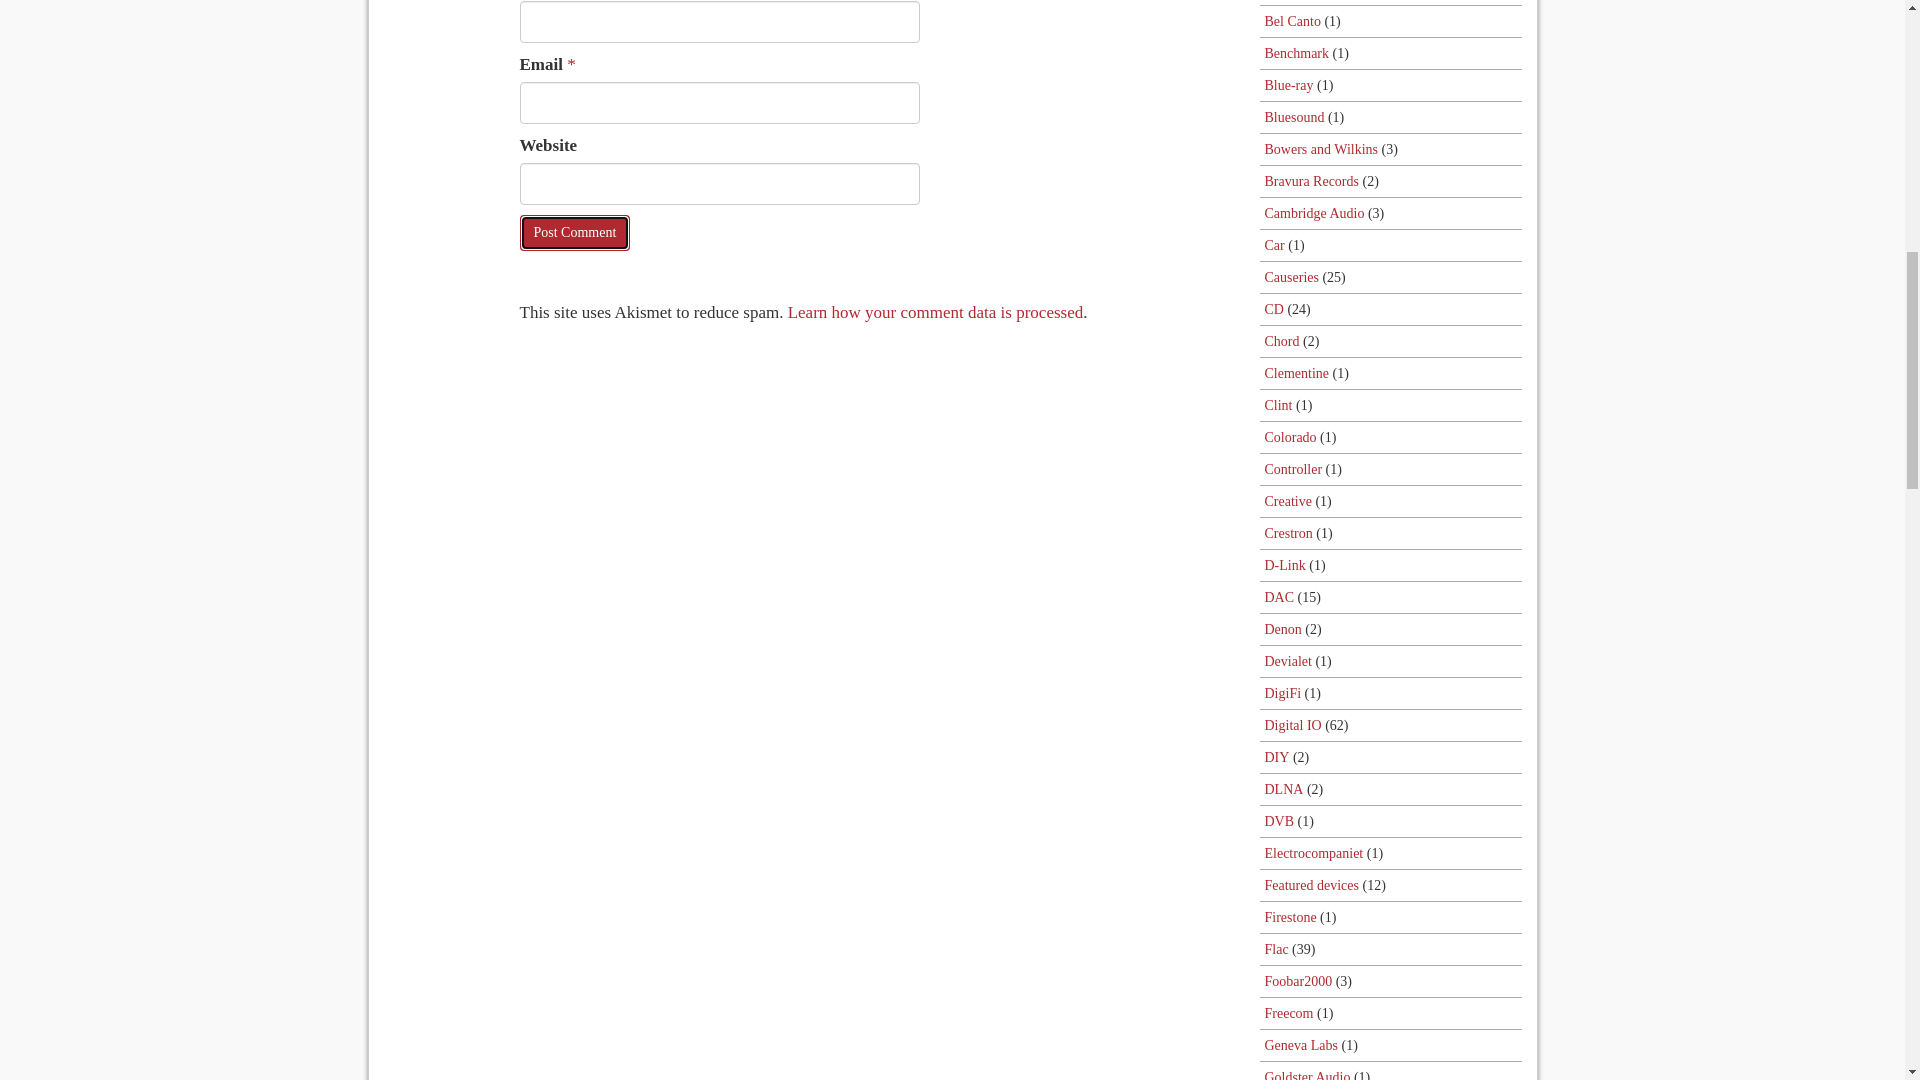 Image resolution: width=1920 pixels, height=1080 pixels. Describe the element at coordinates (1320, 149) in the screenshot. I see `Bowers and Wilkins` at that location.